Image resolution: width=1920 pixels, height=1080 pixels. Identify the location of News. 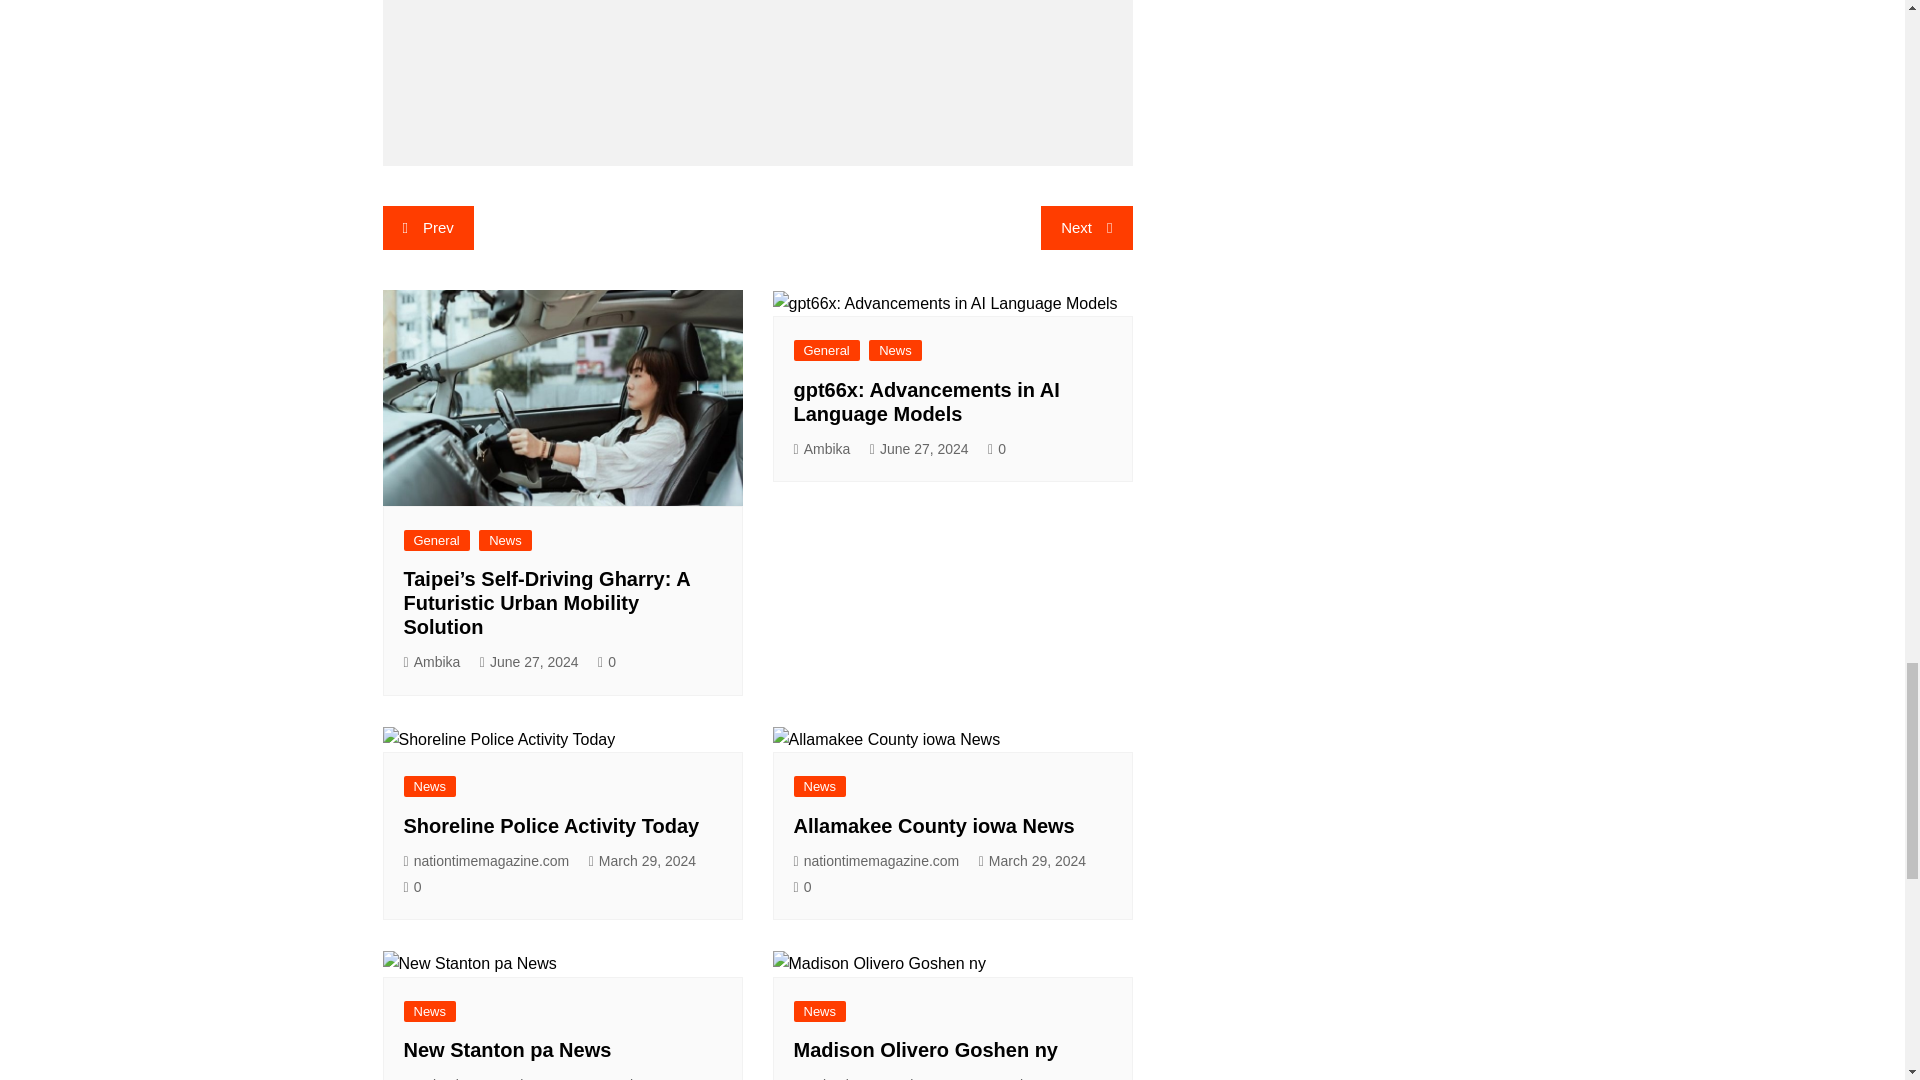
(504, 540).